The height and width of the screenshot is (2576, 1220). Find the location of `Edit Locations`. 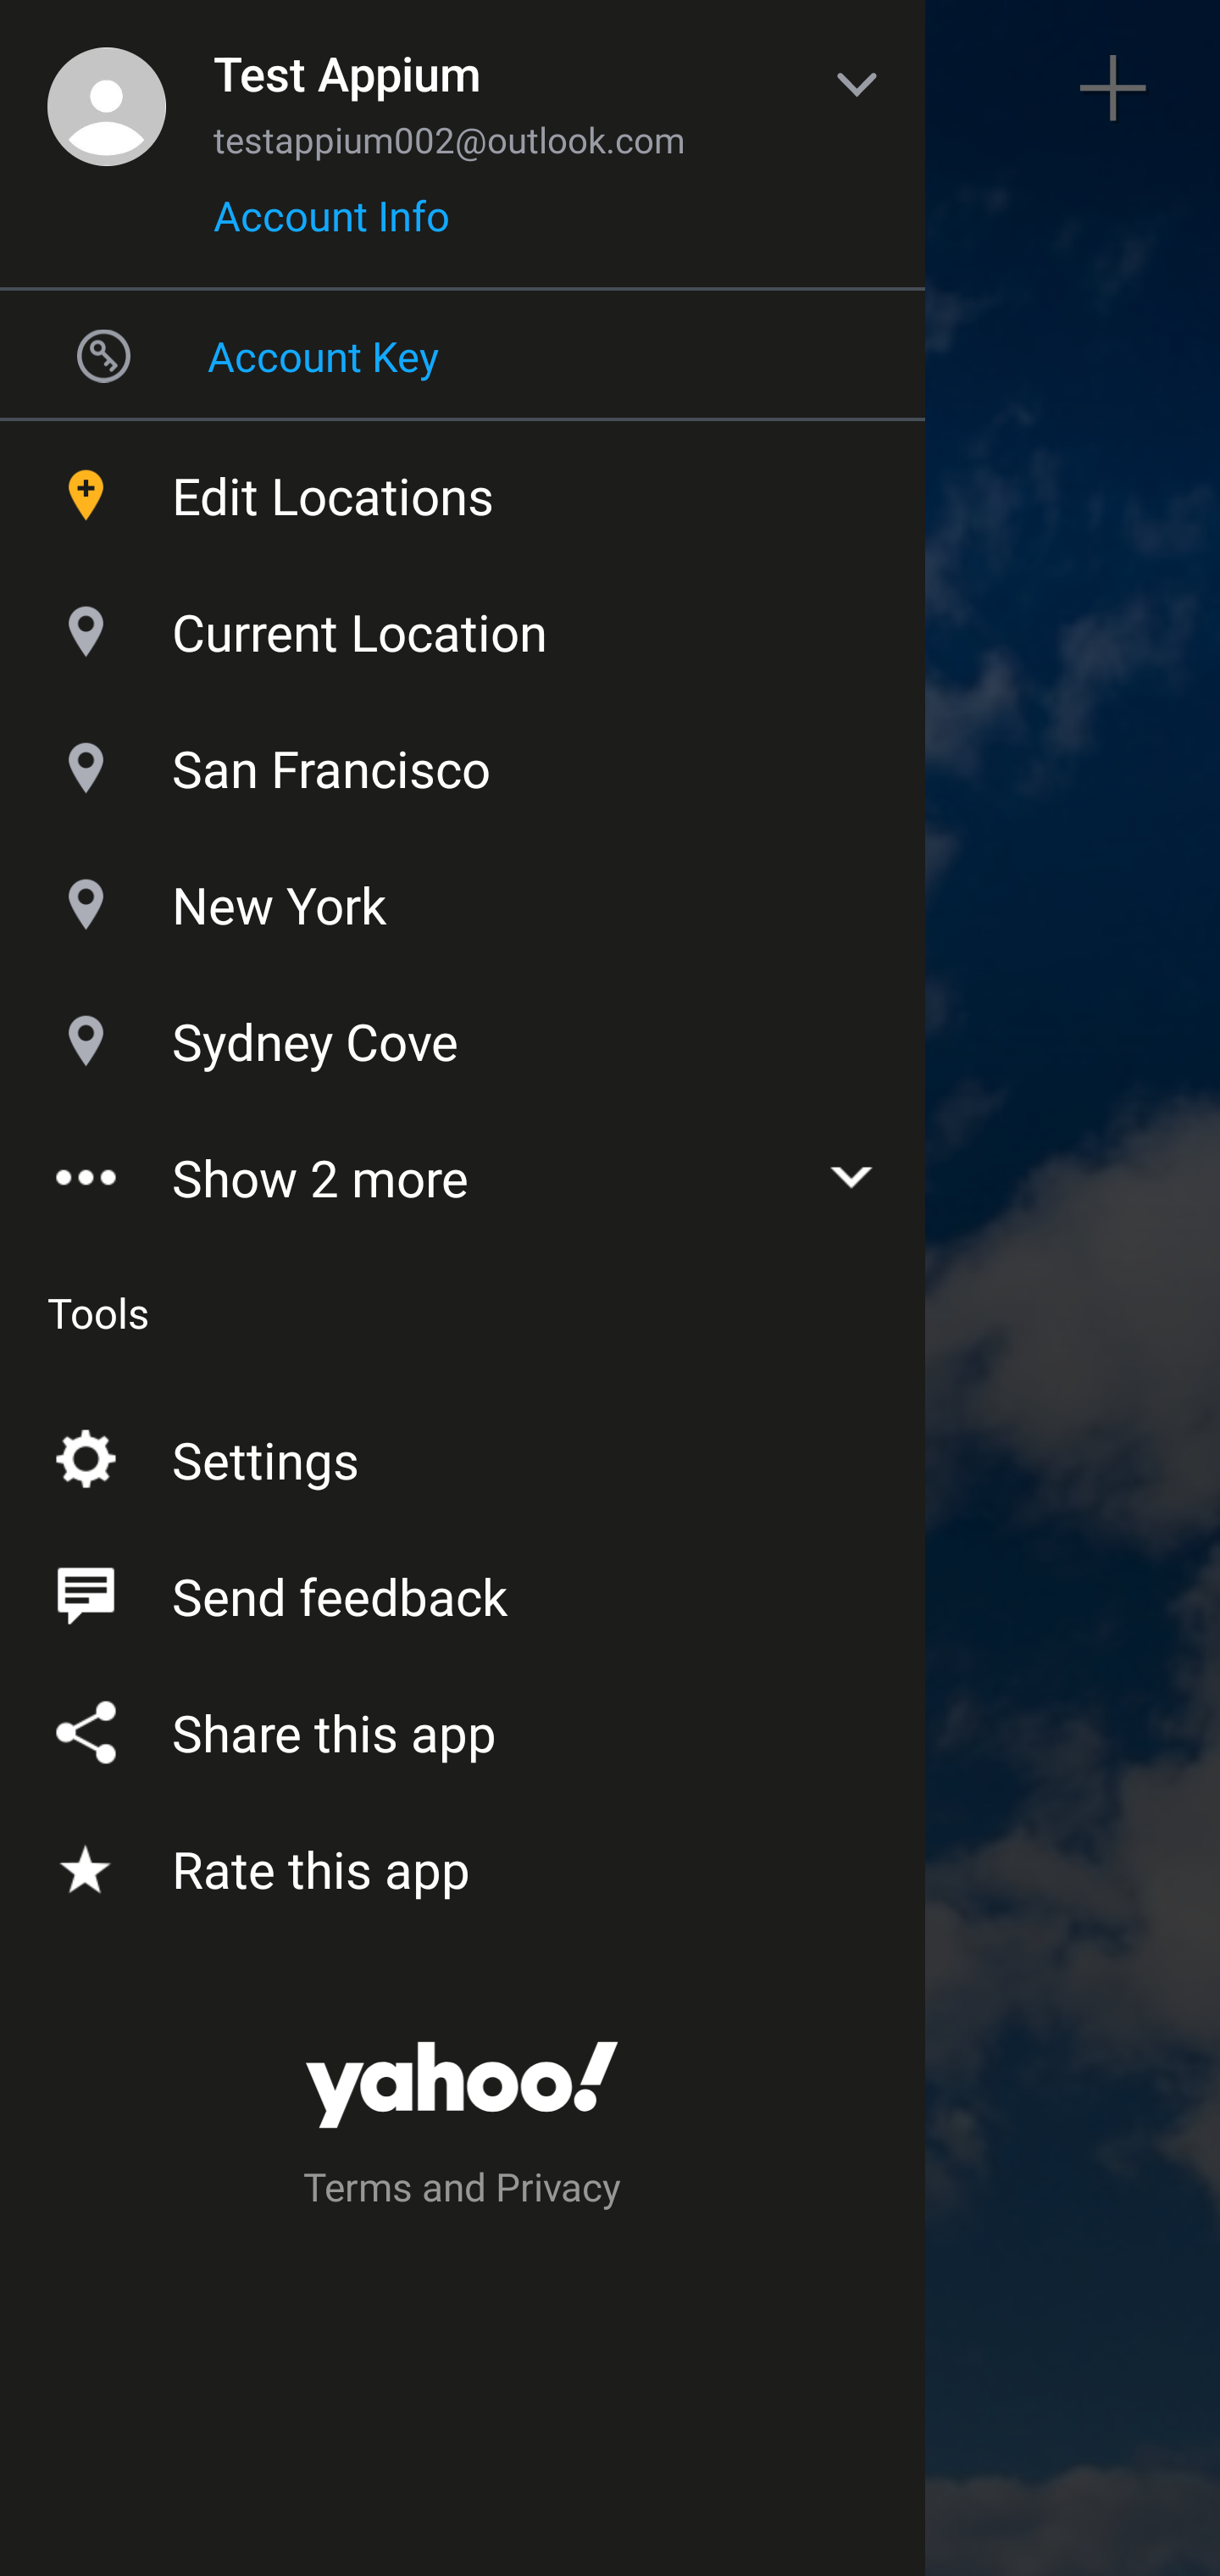

Edit Locations is located at coordinates (463, 488).